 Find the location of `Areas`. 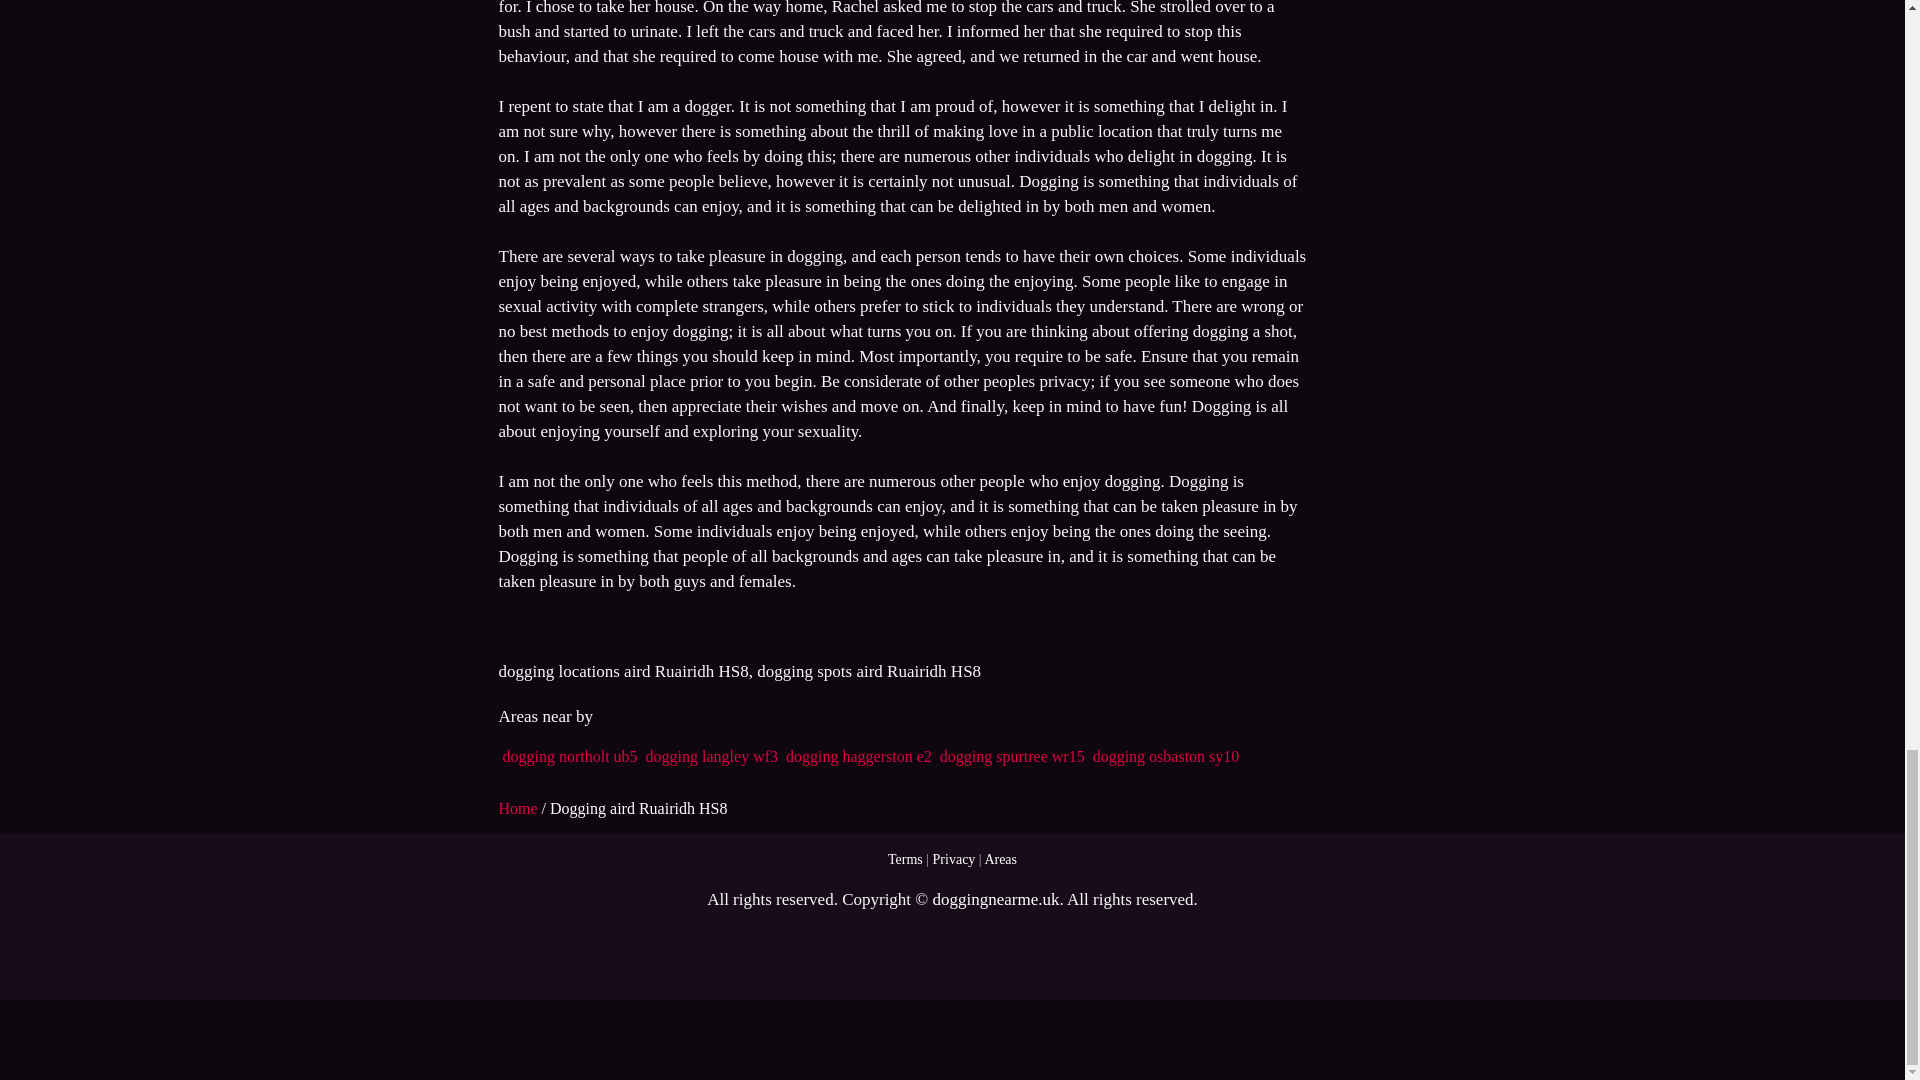

Areas is located at coordinates (1000, 860).